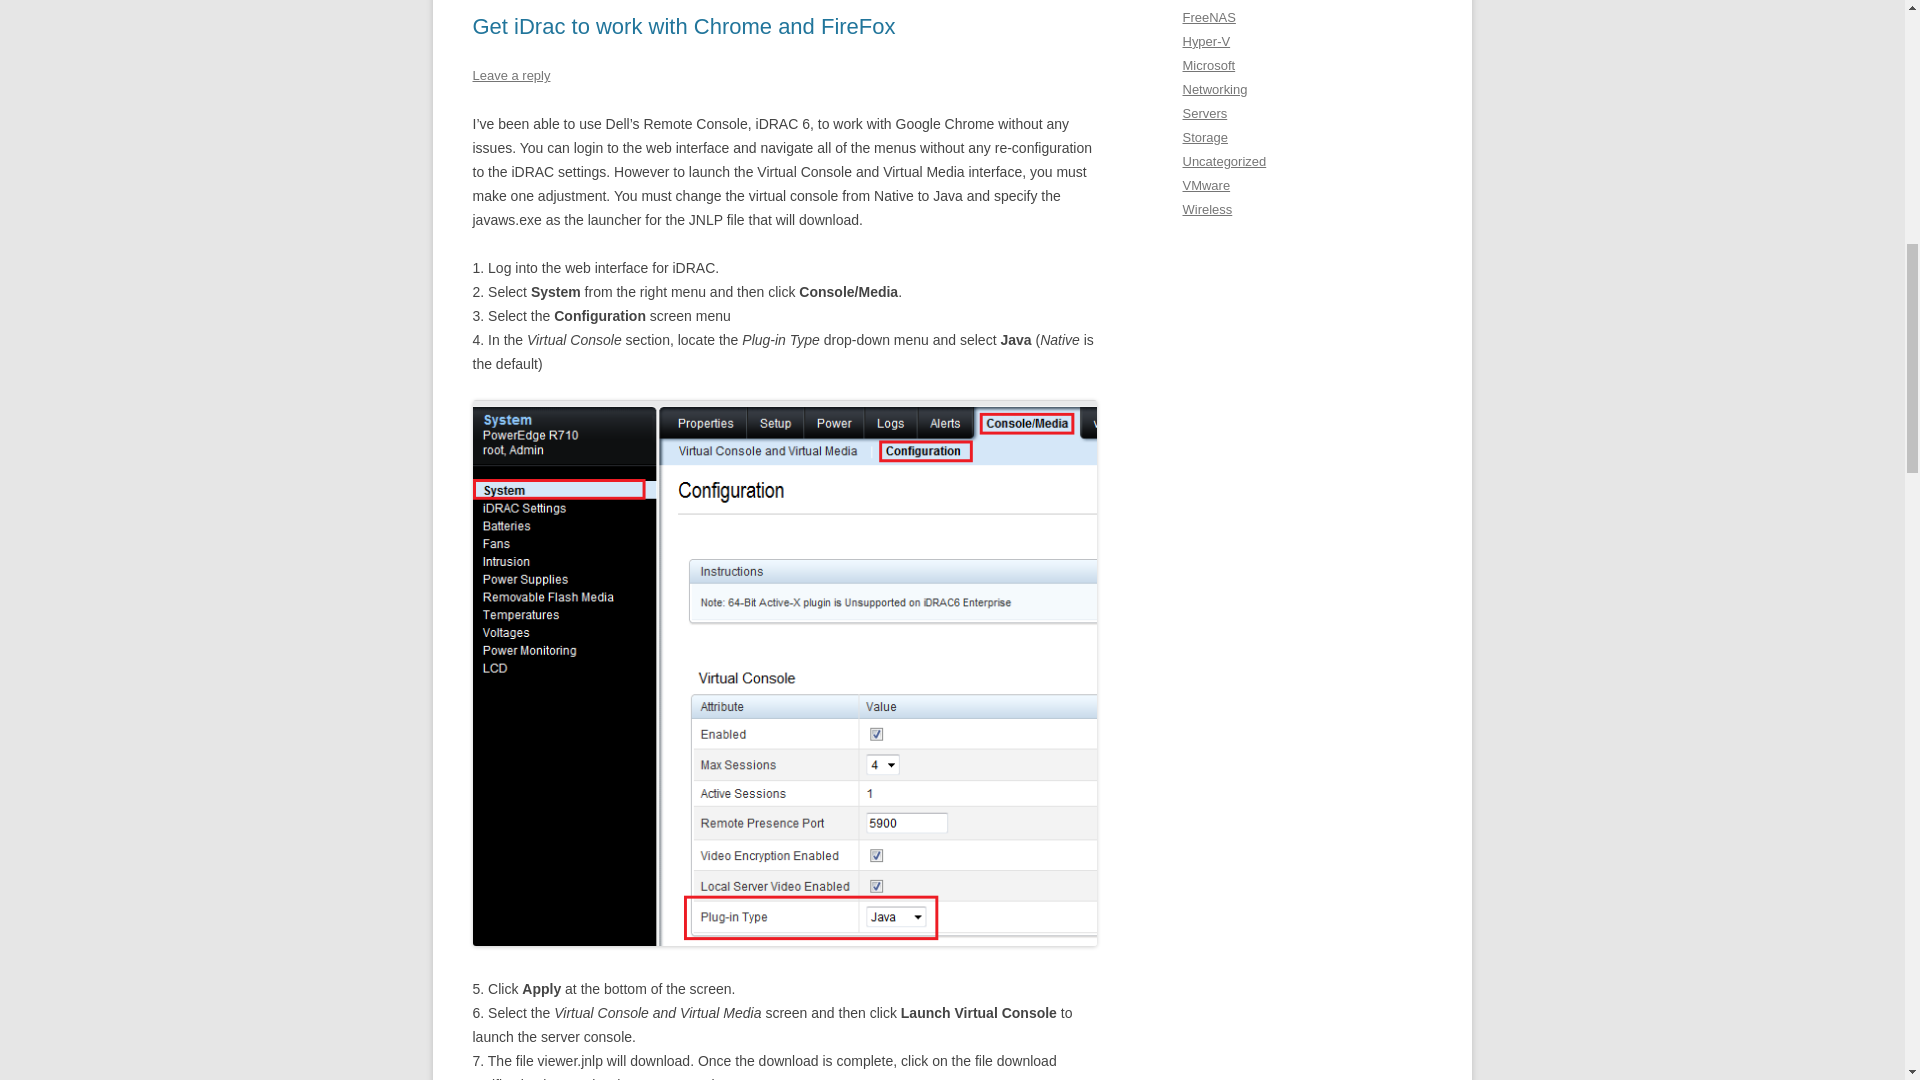 The height and width of the screenshot is (1080, 1920). Describe the element at coordinates (1206, 186) in the screenshot. I see `VMware` at that location.